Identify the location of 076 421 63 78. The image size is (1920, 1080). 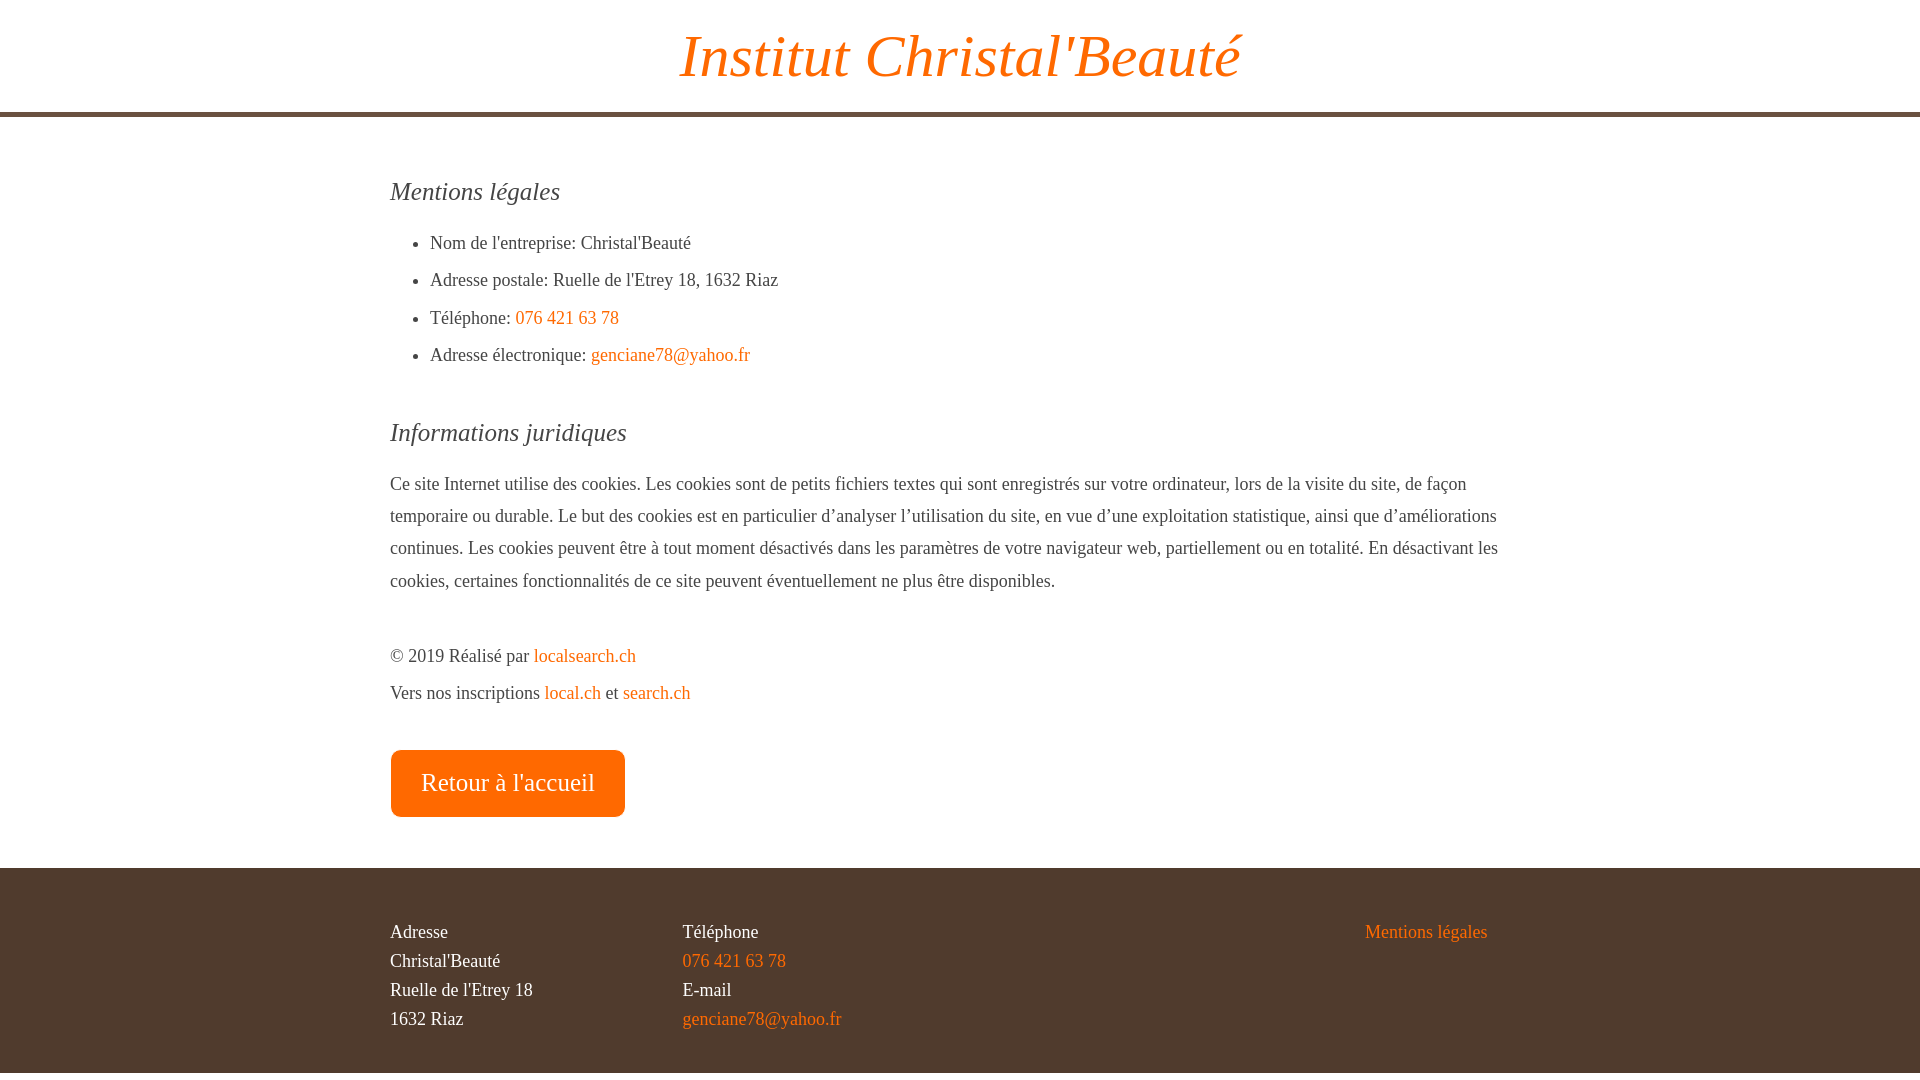
(734, 961).